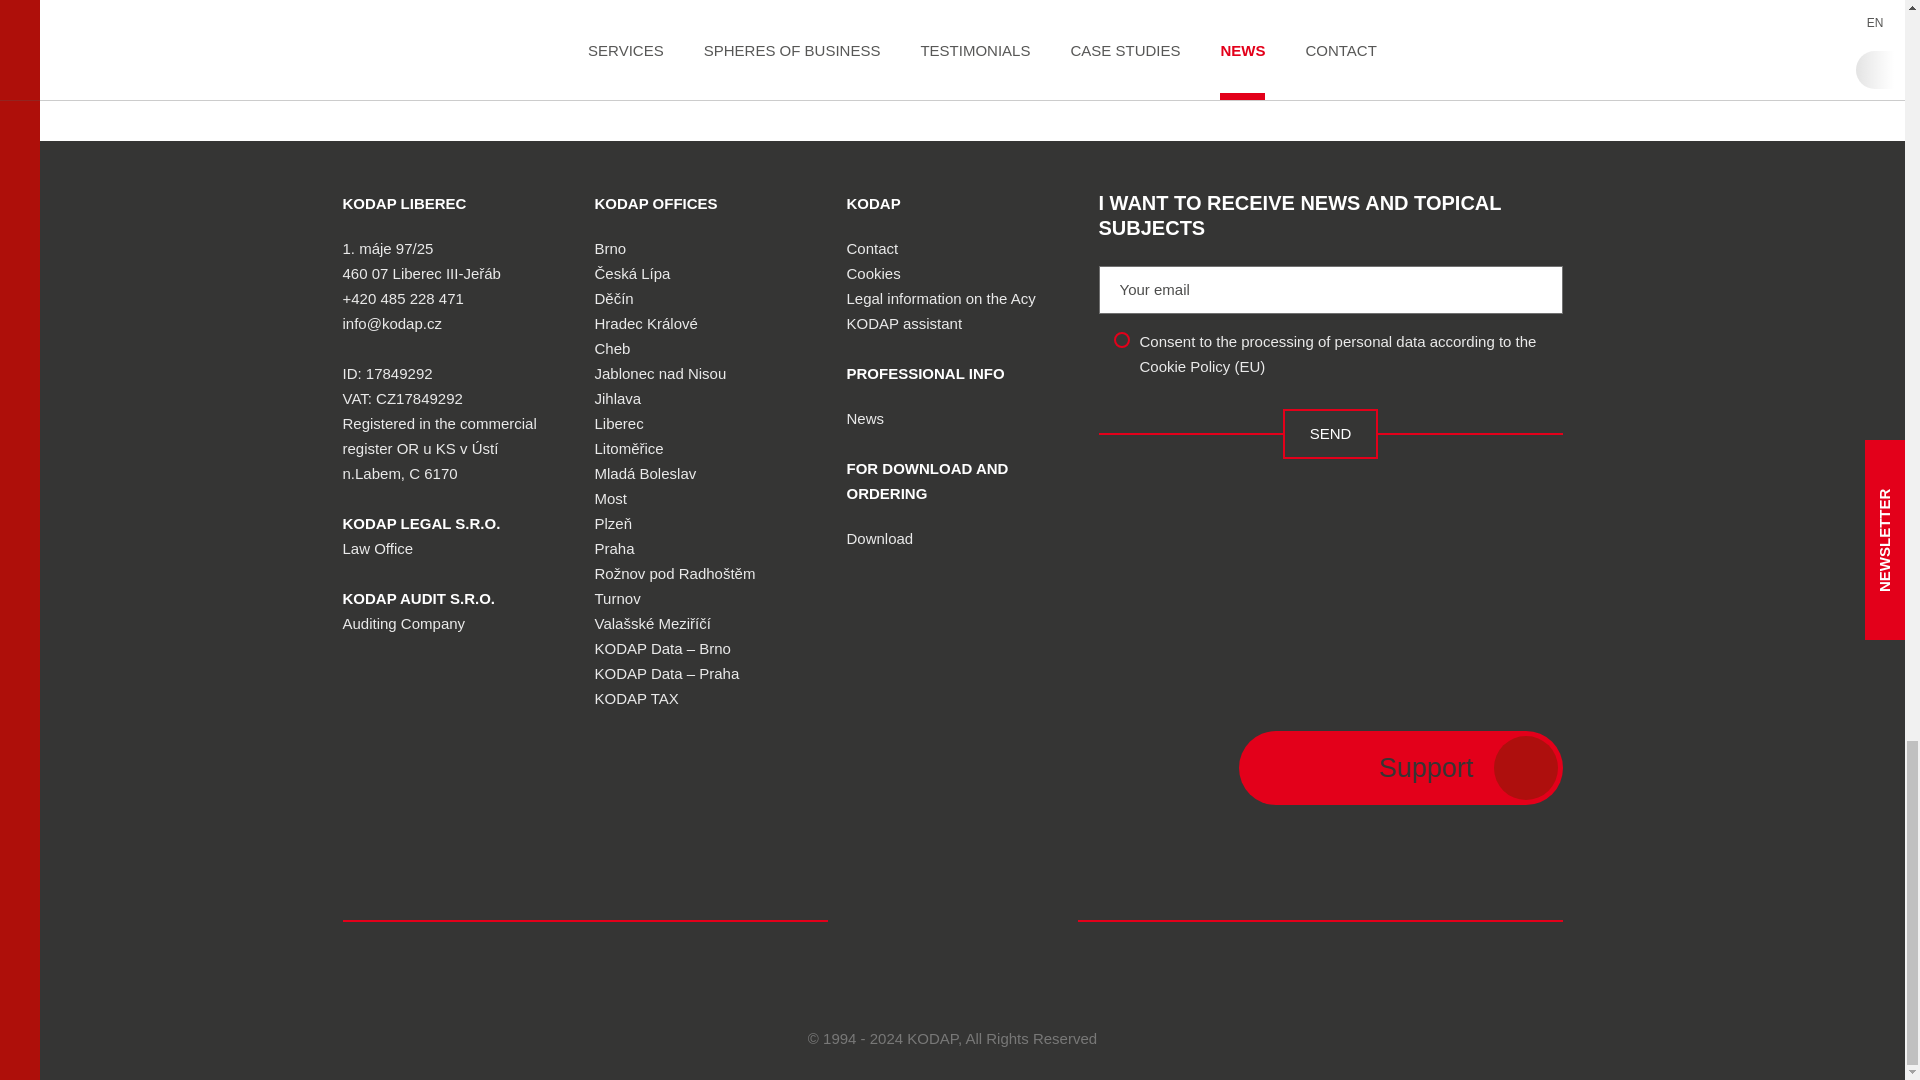 The width and height of the screenshot is (1920, 1080). Describe the element at coordinates (420, 524) in the screenshot. I see `Legal Services` at that location.